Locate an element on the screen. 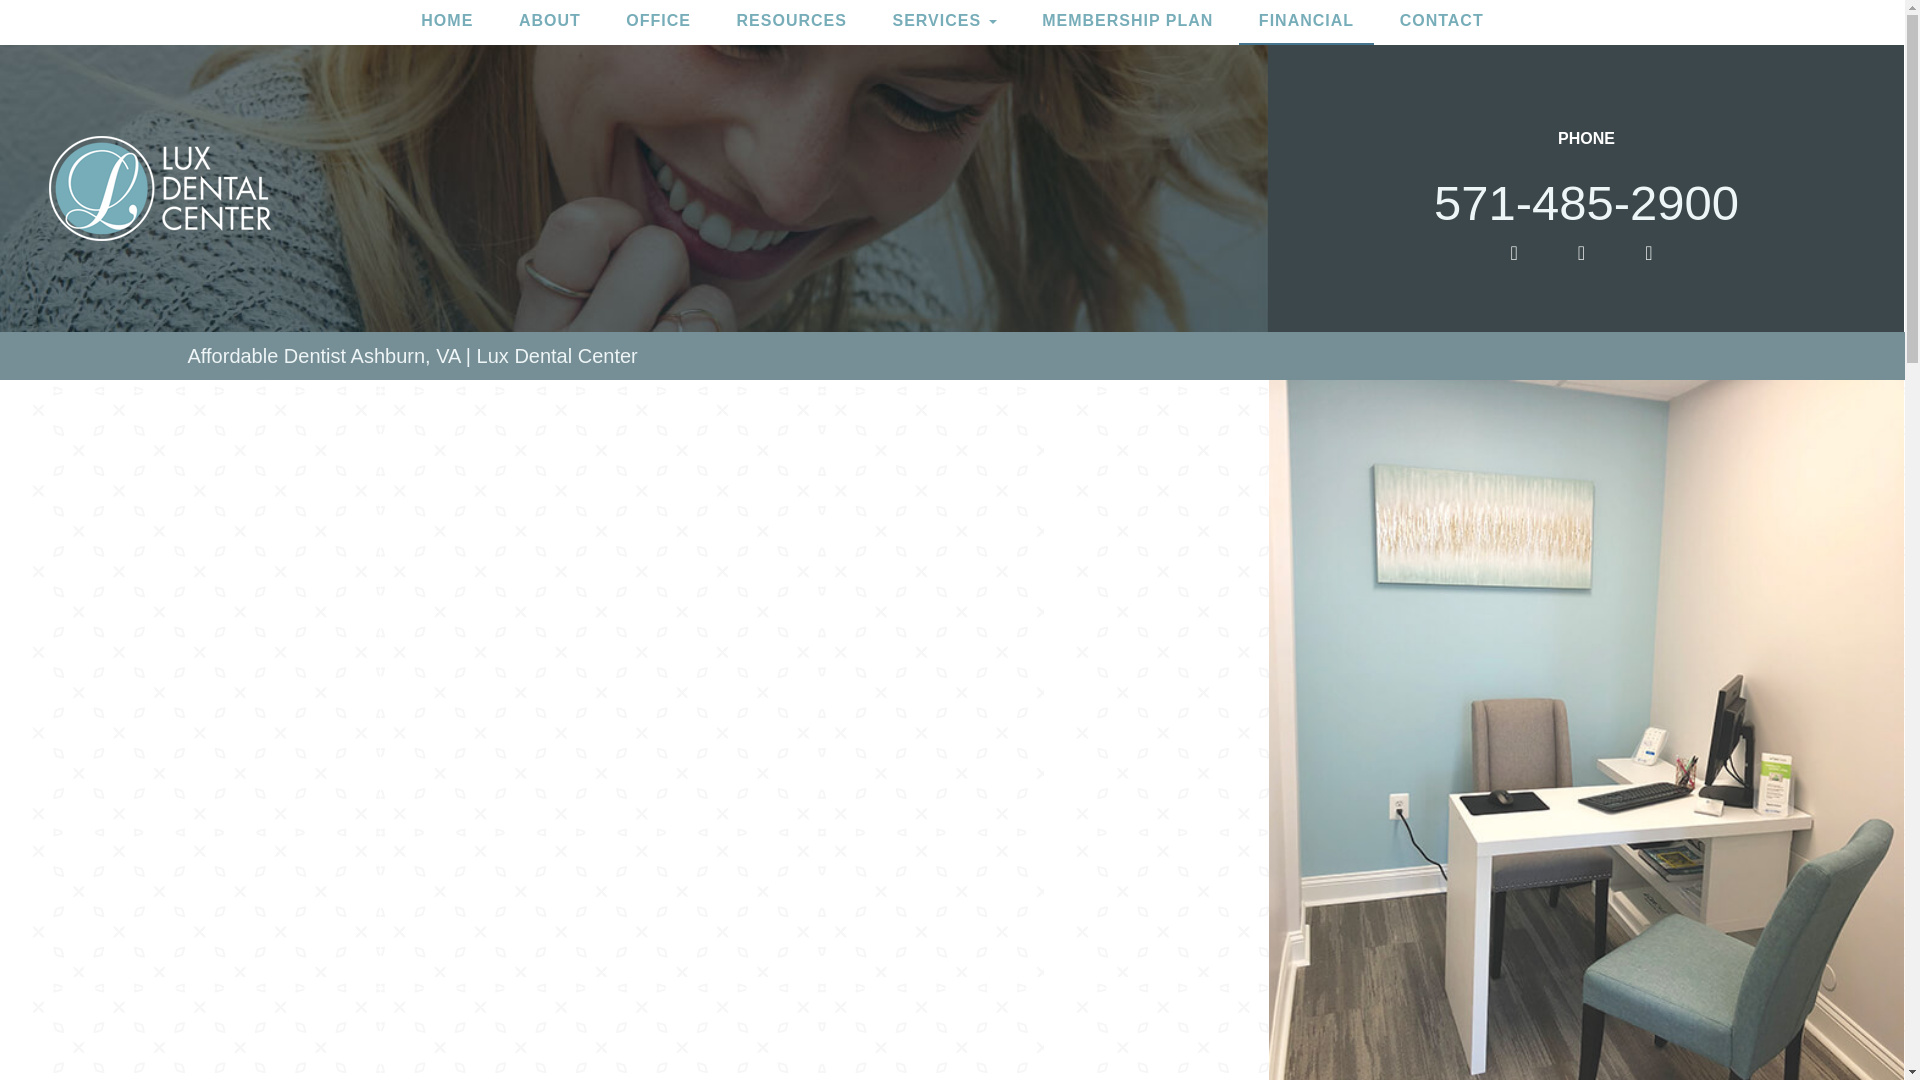 The image size is (1920, 1080). Membership Plan is located at coordinates (1126, 22).